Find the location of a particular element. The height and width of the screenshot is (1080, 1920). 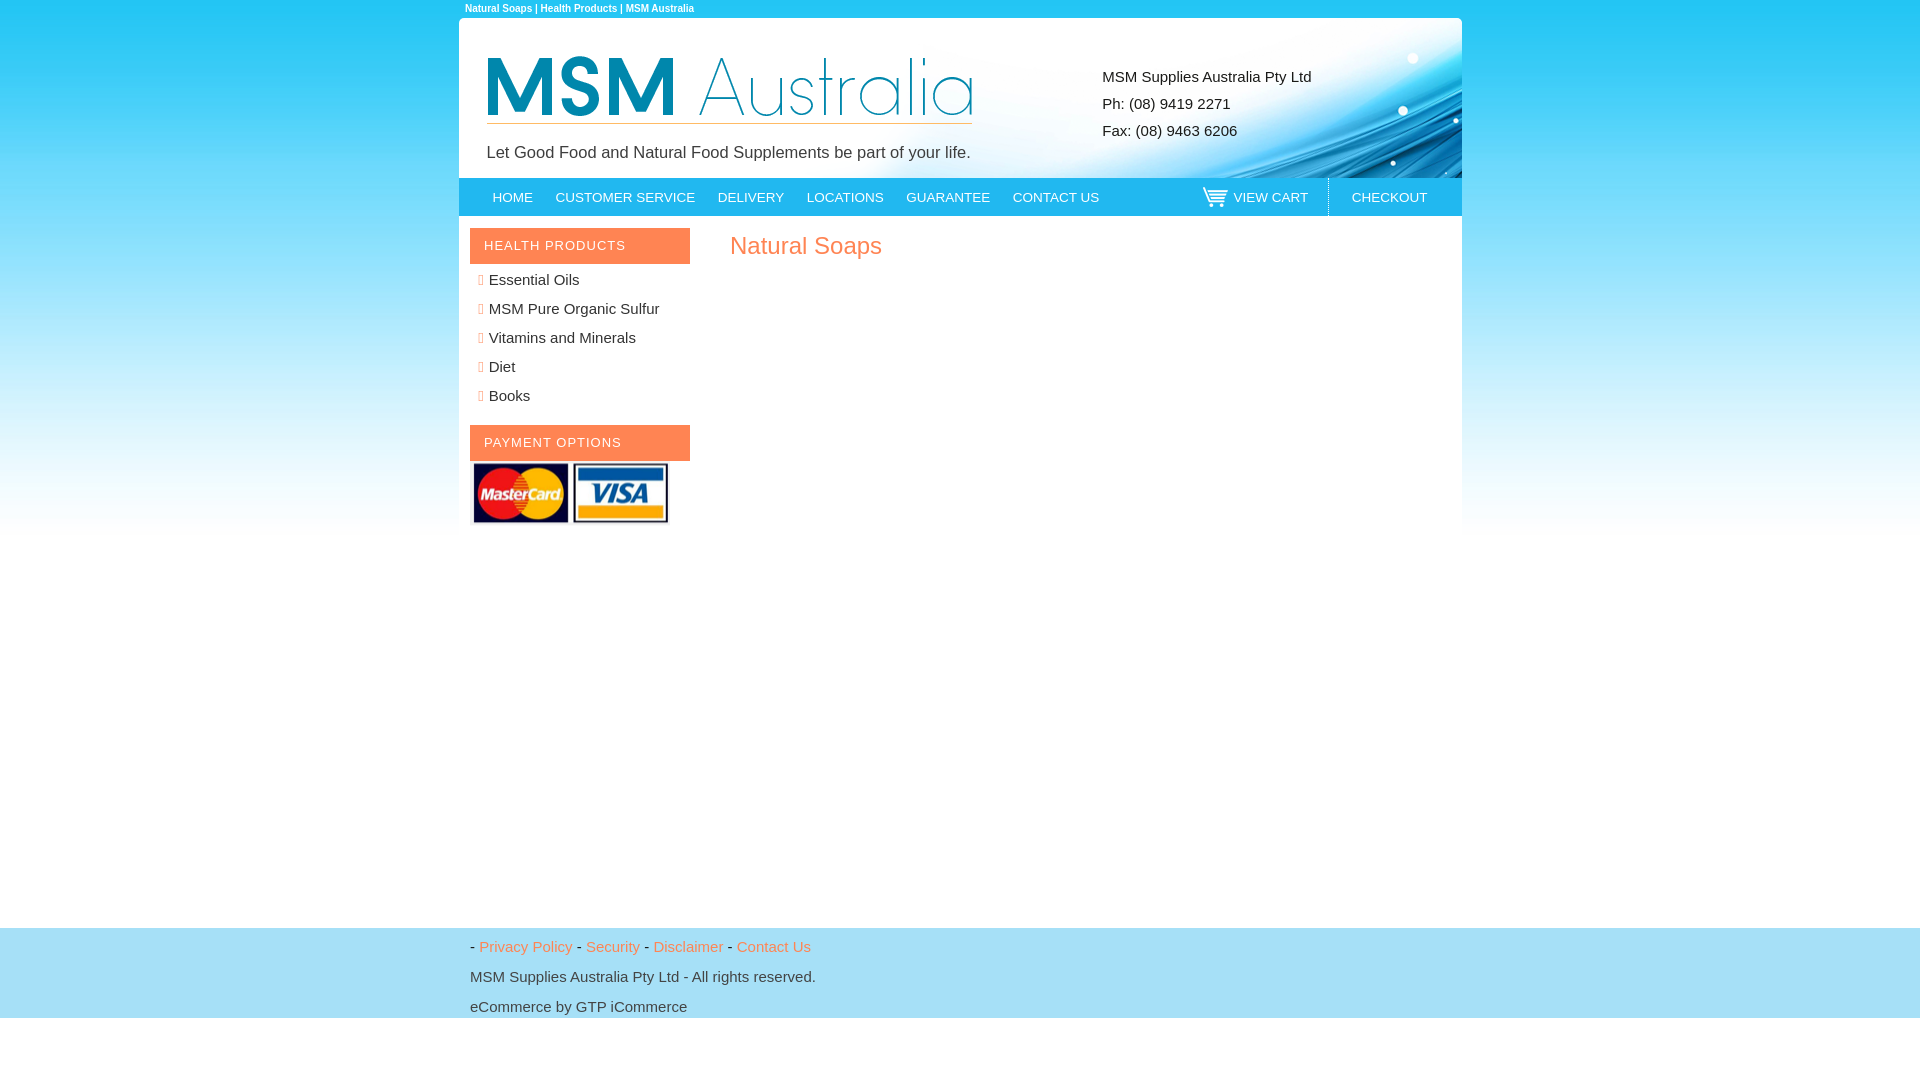

LOCATIONS is located at coordinates (846, 198).